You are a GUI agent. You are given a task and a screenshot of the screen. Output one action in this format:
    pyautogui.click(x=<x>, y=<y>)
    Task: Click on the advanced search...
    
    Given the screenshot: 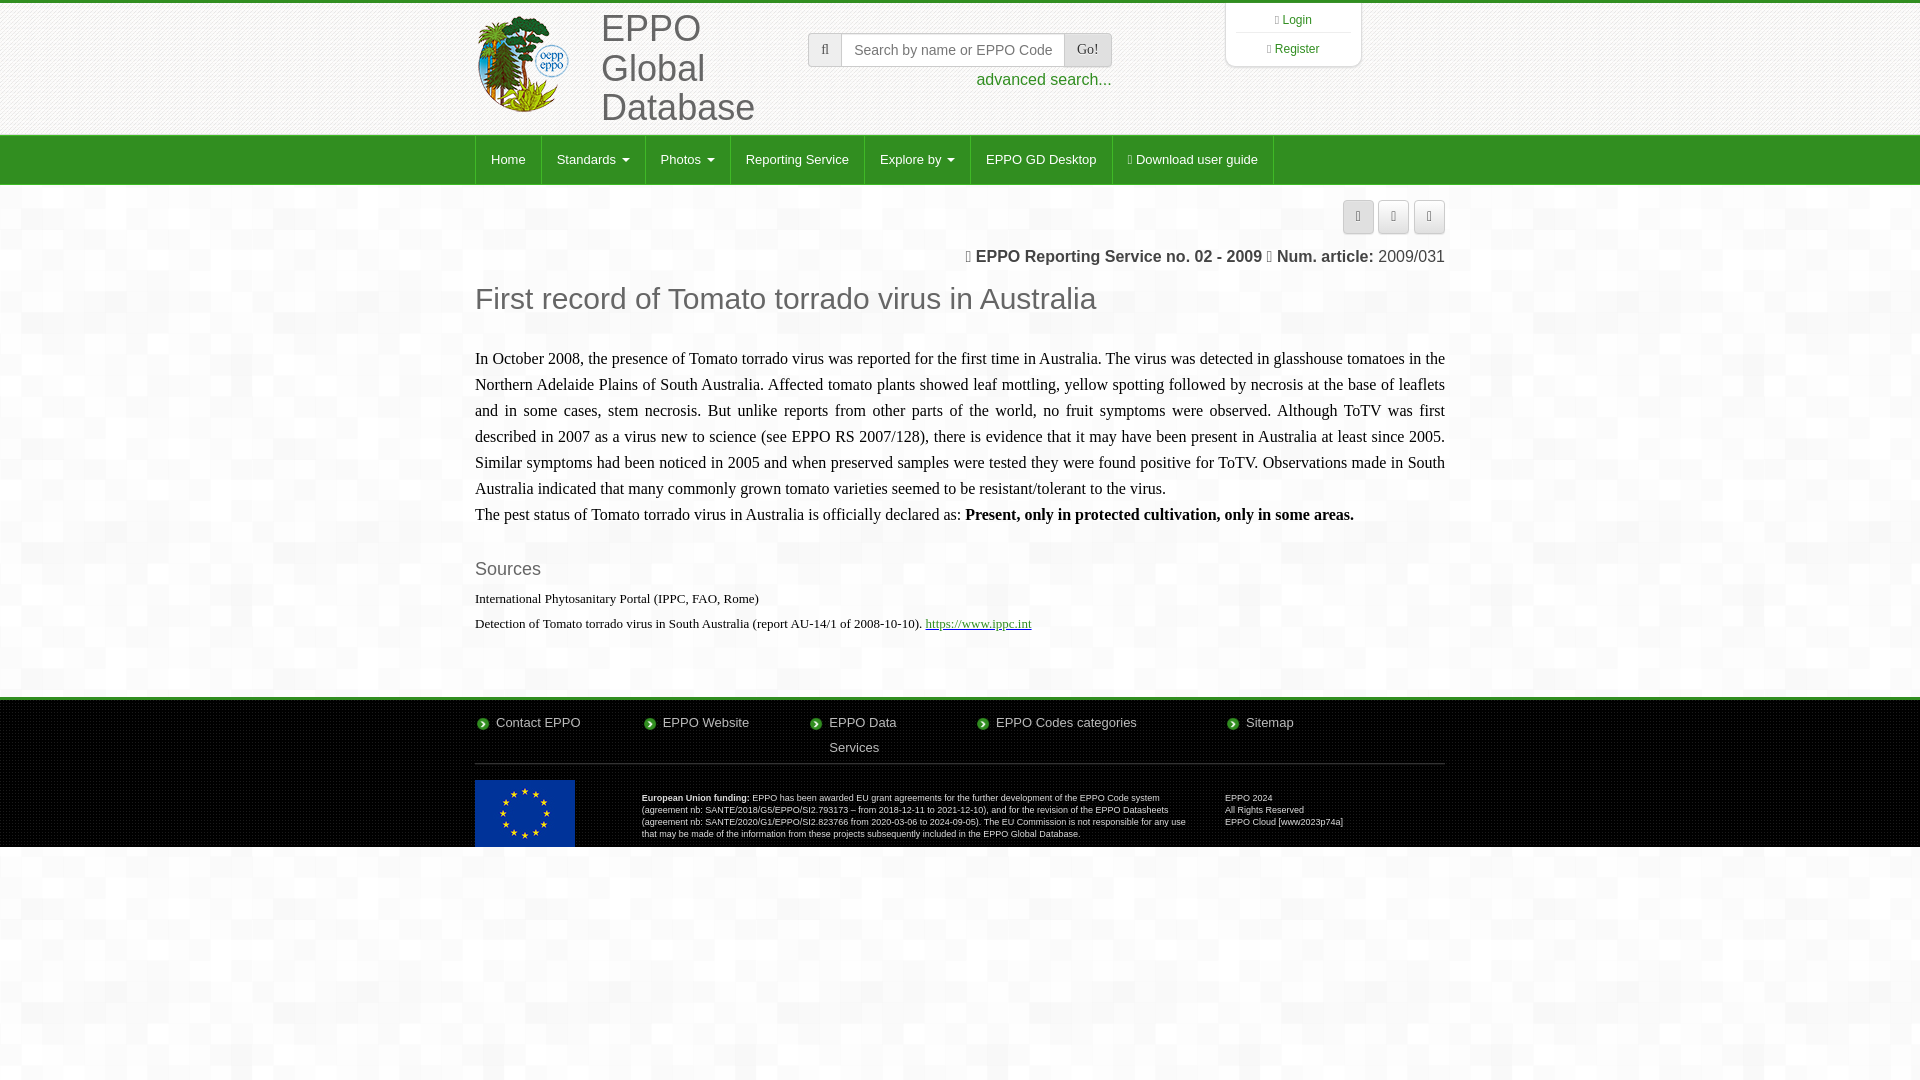 What is the action you would take?
    pyautogui.click(x=1043, y=79)
    